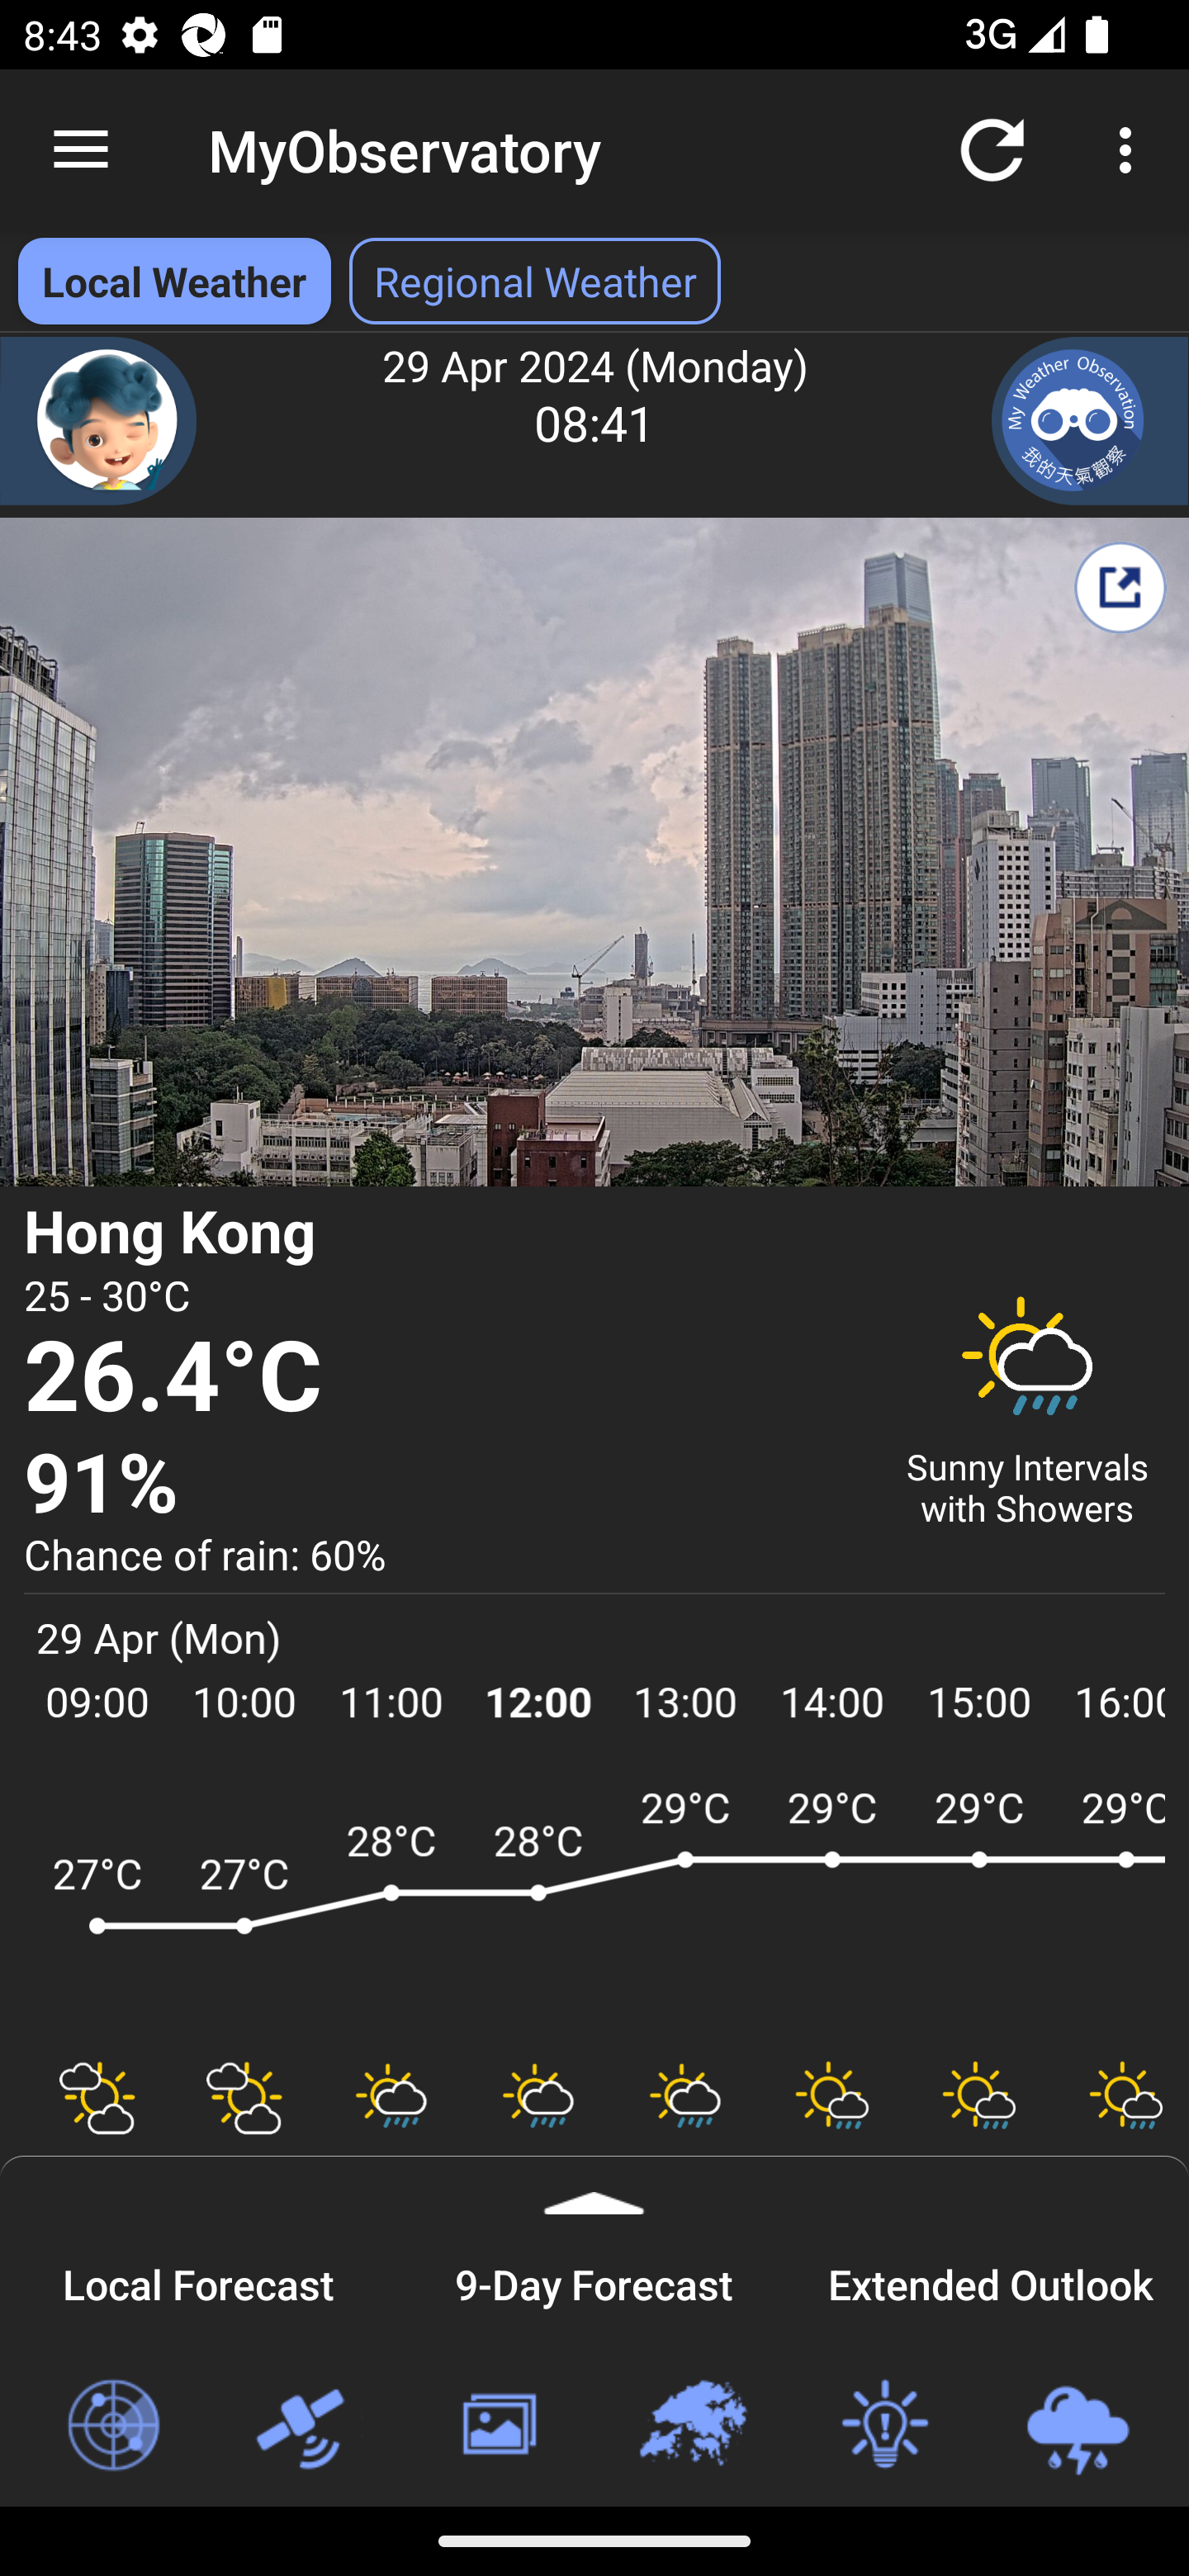 The height and width of the screenshot is (2576, 1189). Describe the element at coordinates (691, 2426) in the screenshot. I see `Regional Weather` at that location.